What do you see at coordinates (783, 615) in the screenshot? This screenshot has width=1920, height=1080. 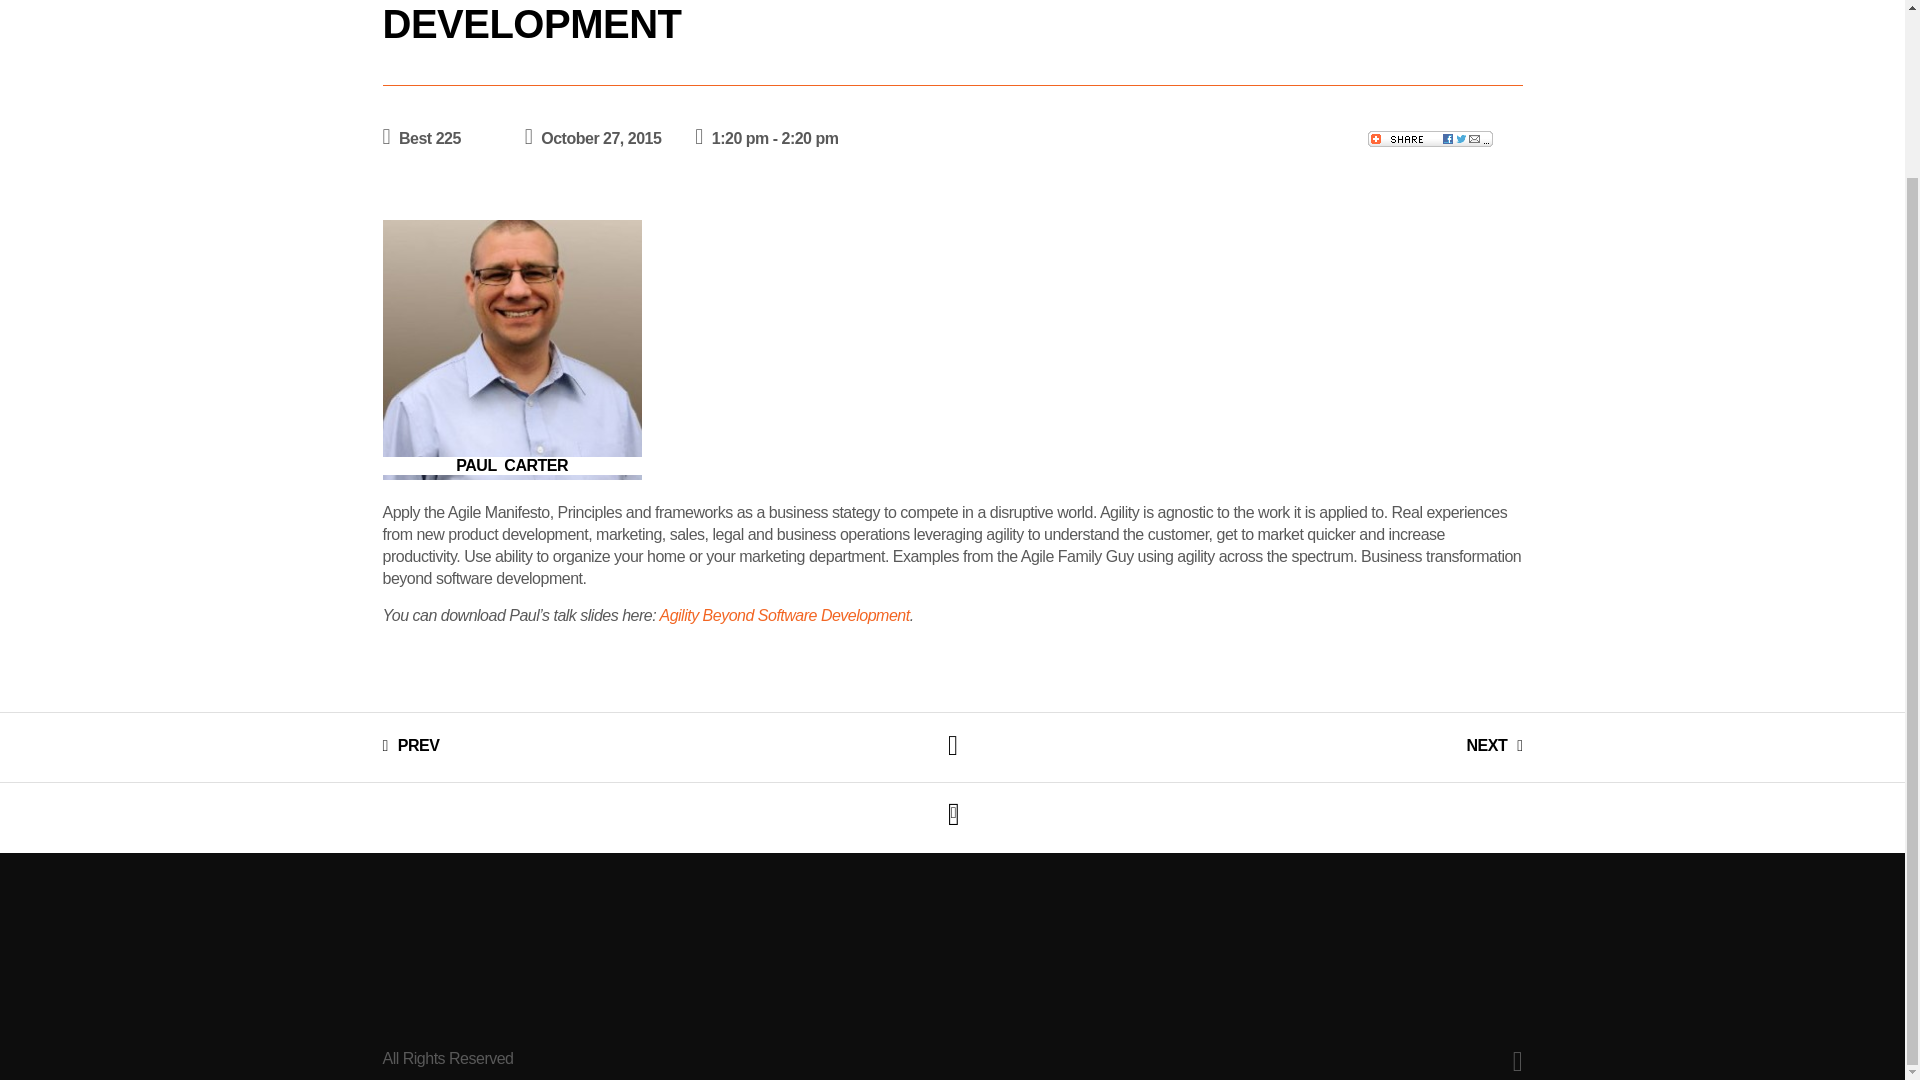 I see `Agility Beyond Software Development` at bounding box center [783, 615].